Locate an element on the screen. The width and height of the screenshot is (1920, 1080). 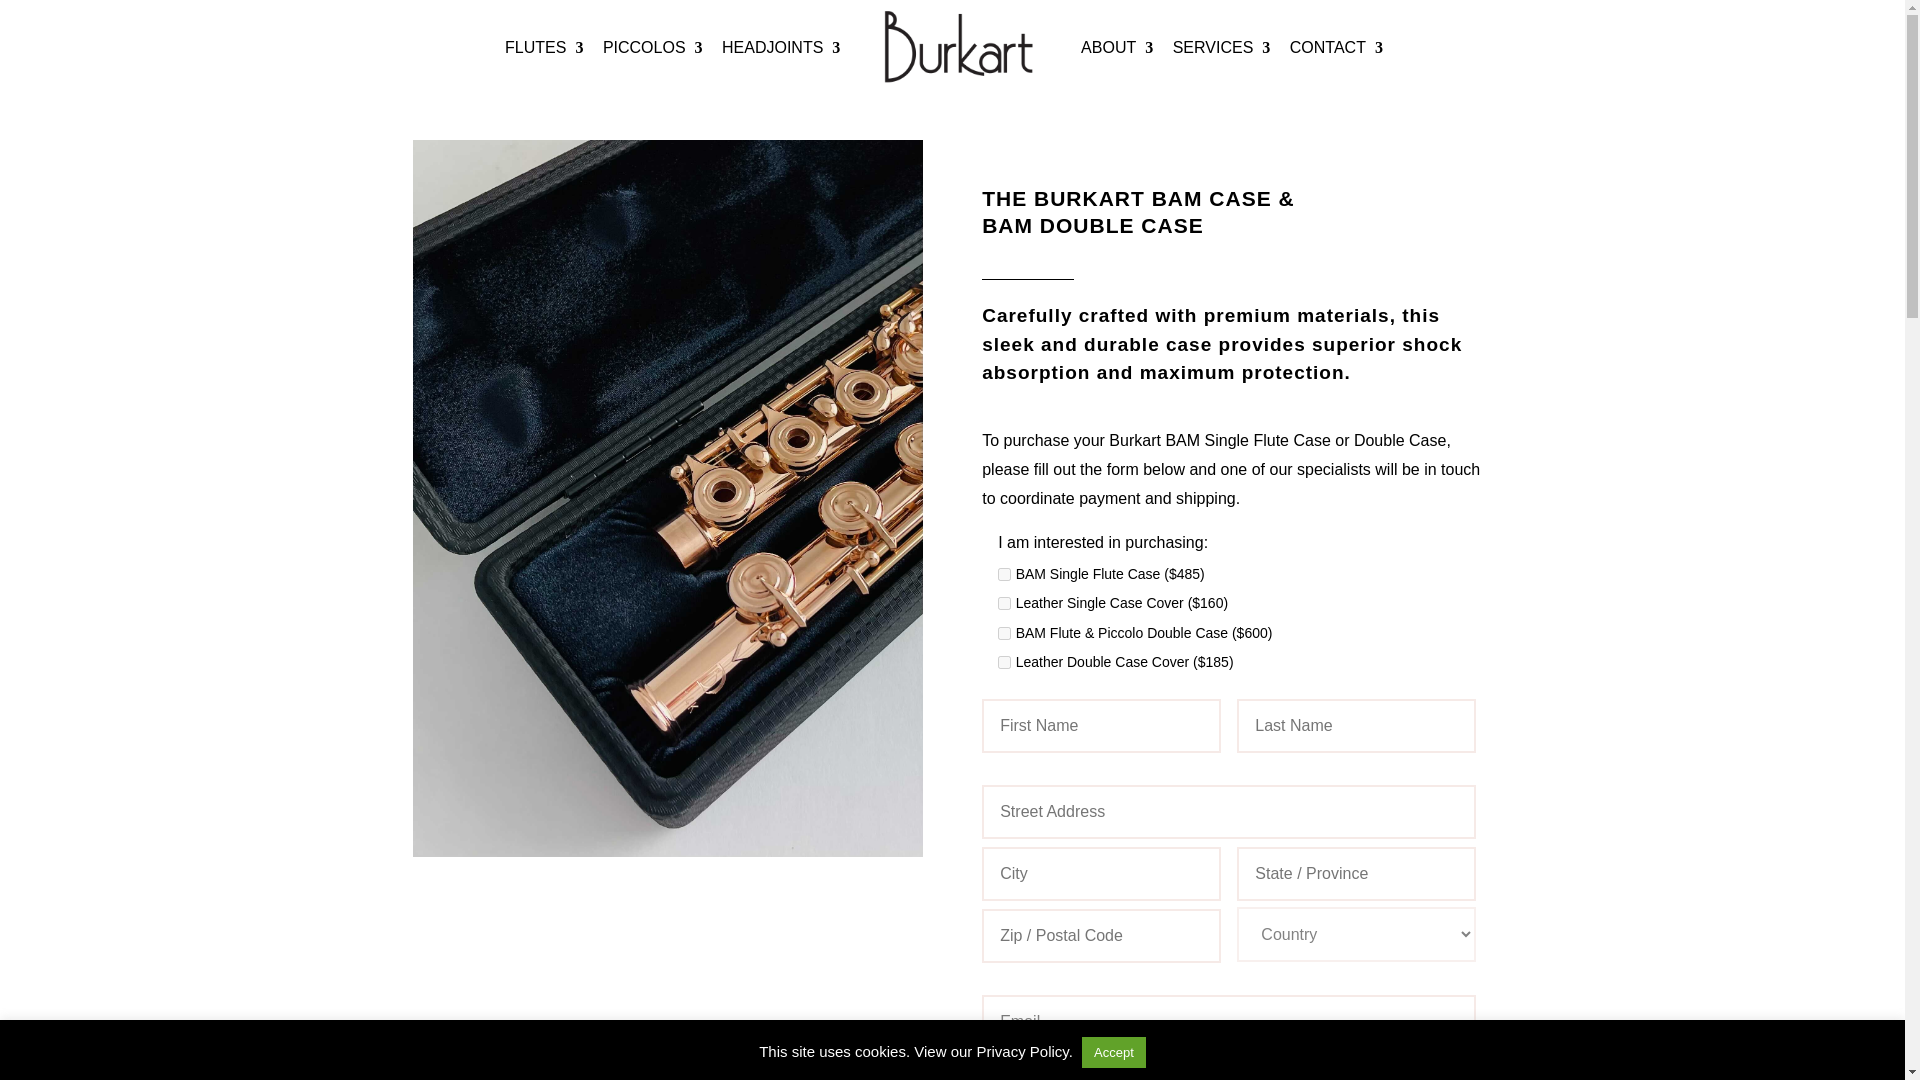
CONTACT is located at coordinates (1336, 68).